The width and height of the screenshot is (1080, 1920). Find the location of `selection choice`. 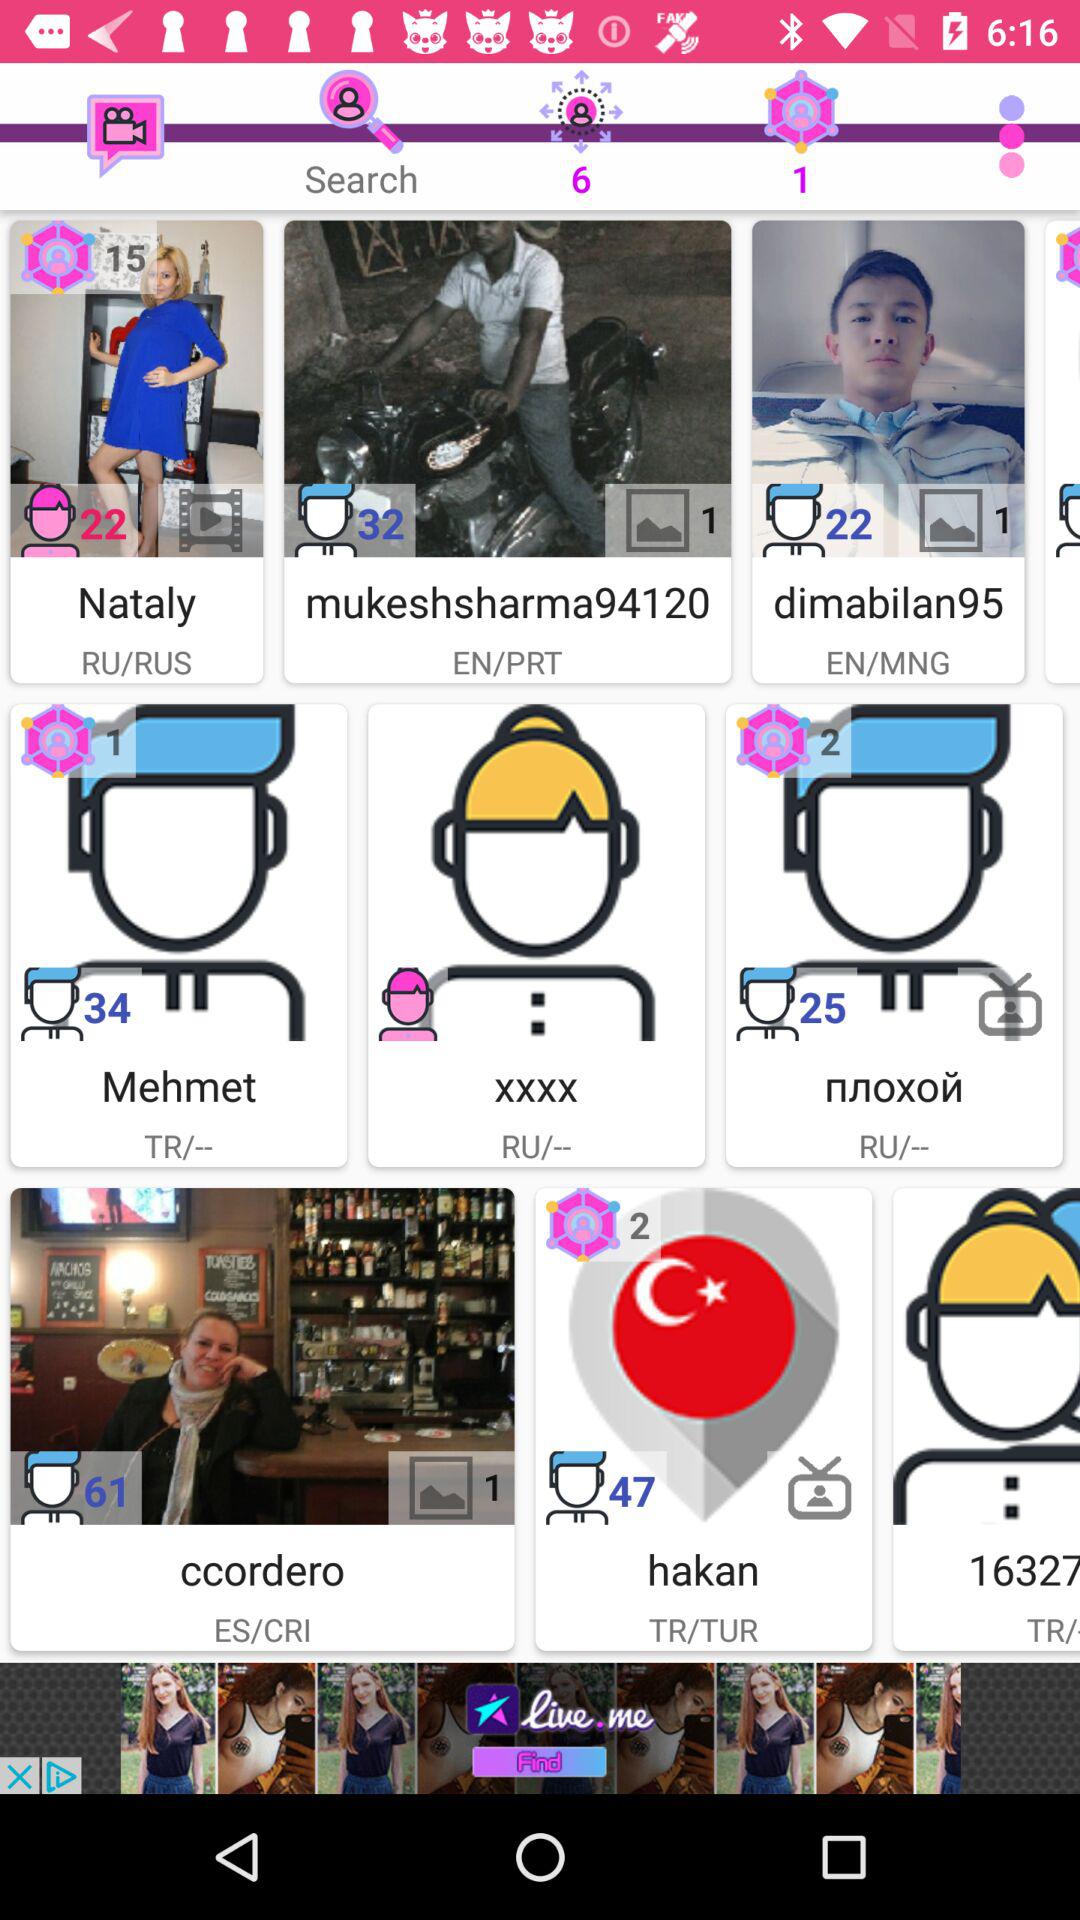

selection choice is located at coordinates (894, 872).